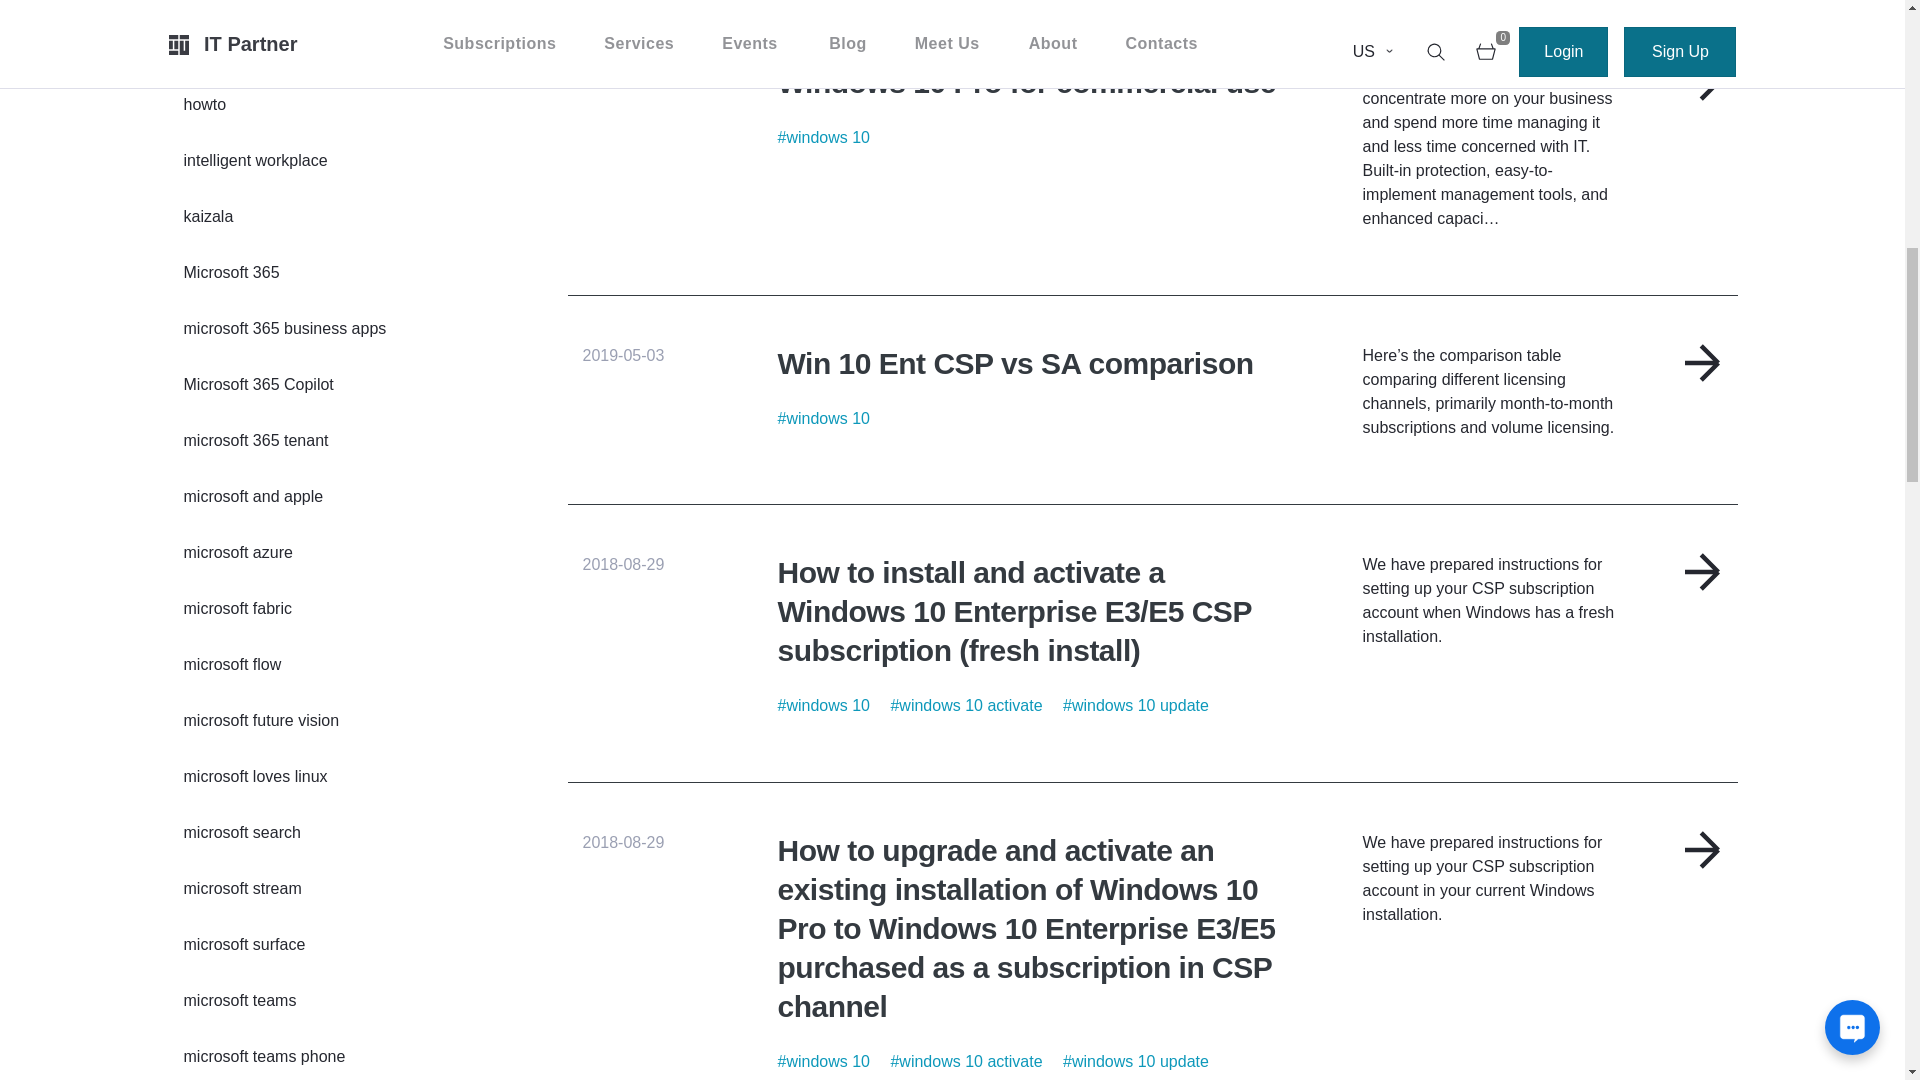 The image size is (1920, 1080). What do you see at coordinates (206, 105) in the screenshot?
I see `howto` at bounding box center [206, 105].